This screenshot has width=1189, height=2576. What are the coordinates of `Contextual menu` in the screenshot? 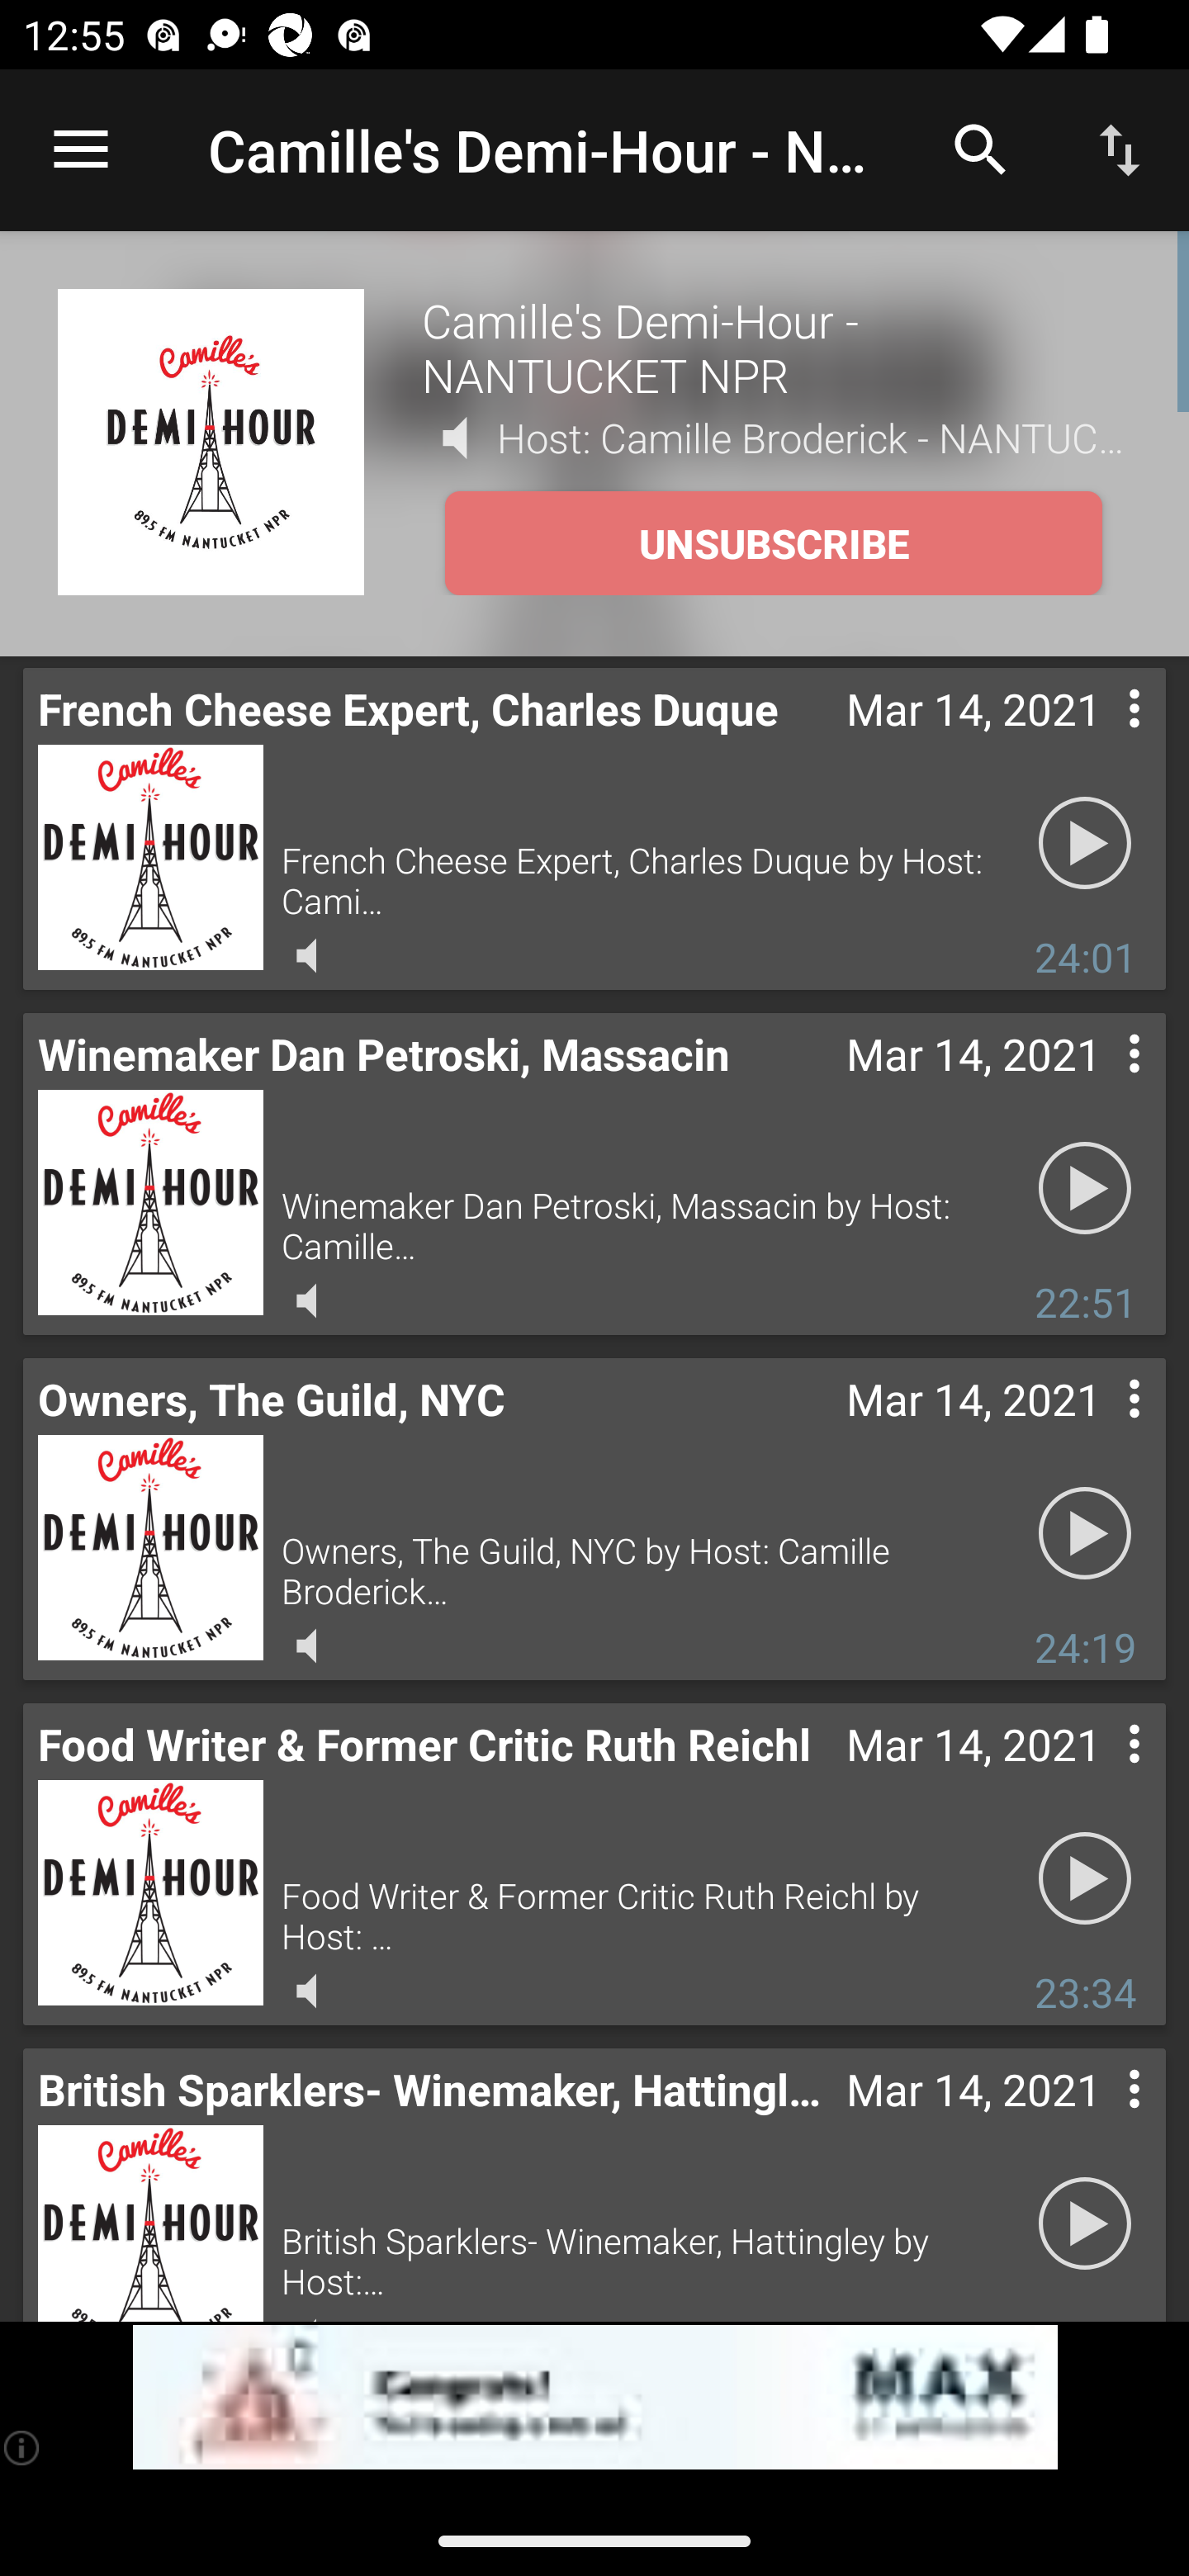 It's located at (1098, 741).